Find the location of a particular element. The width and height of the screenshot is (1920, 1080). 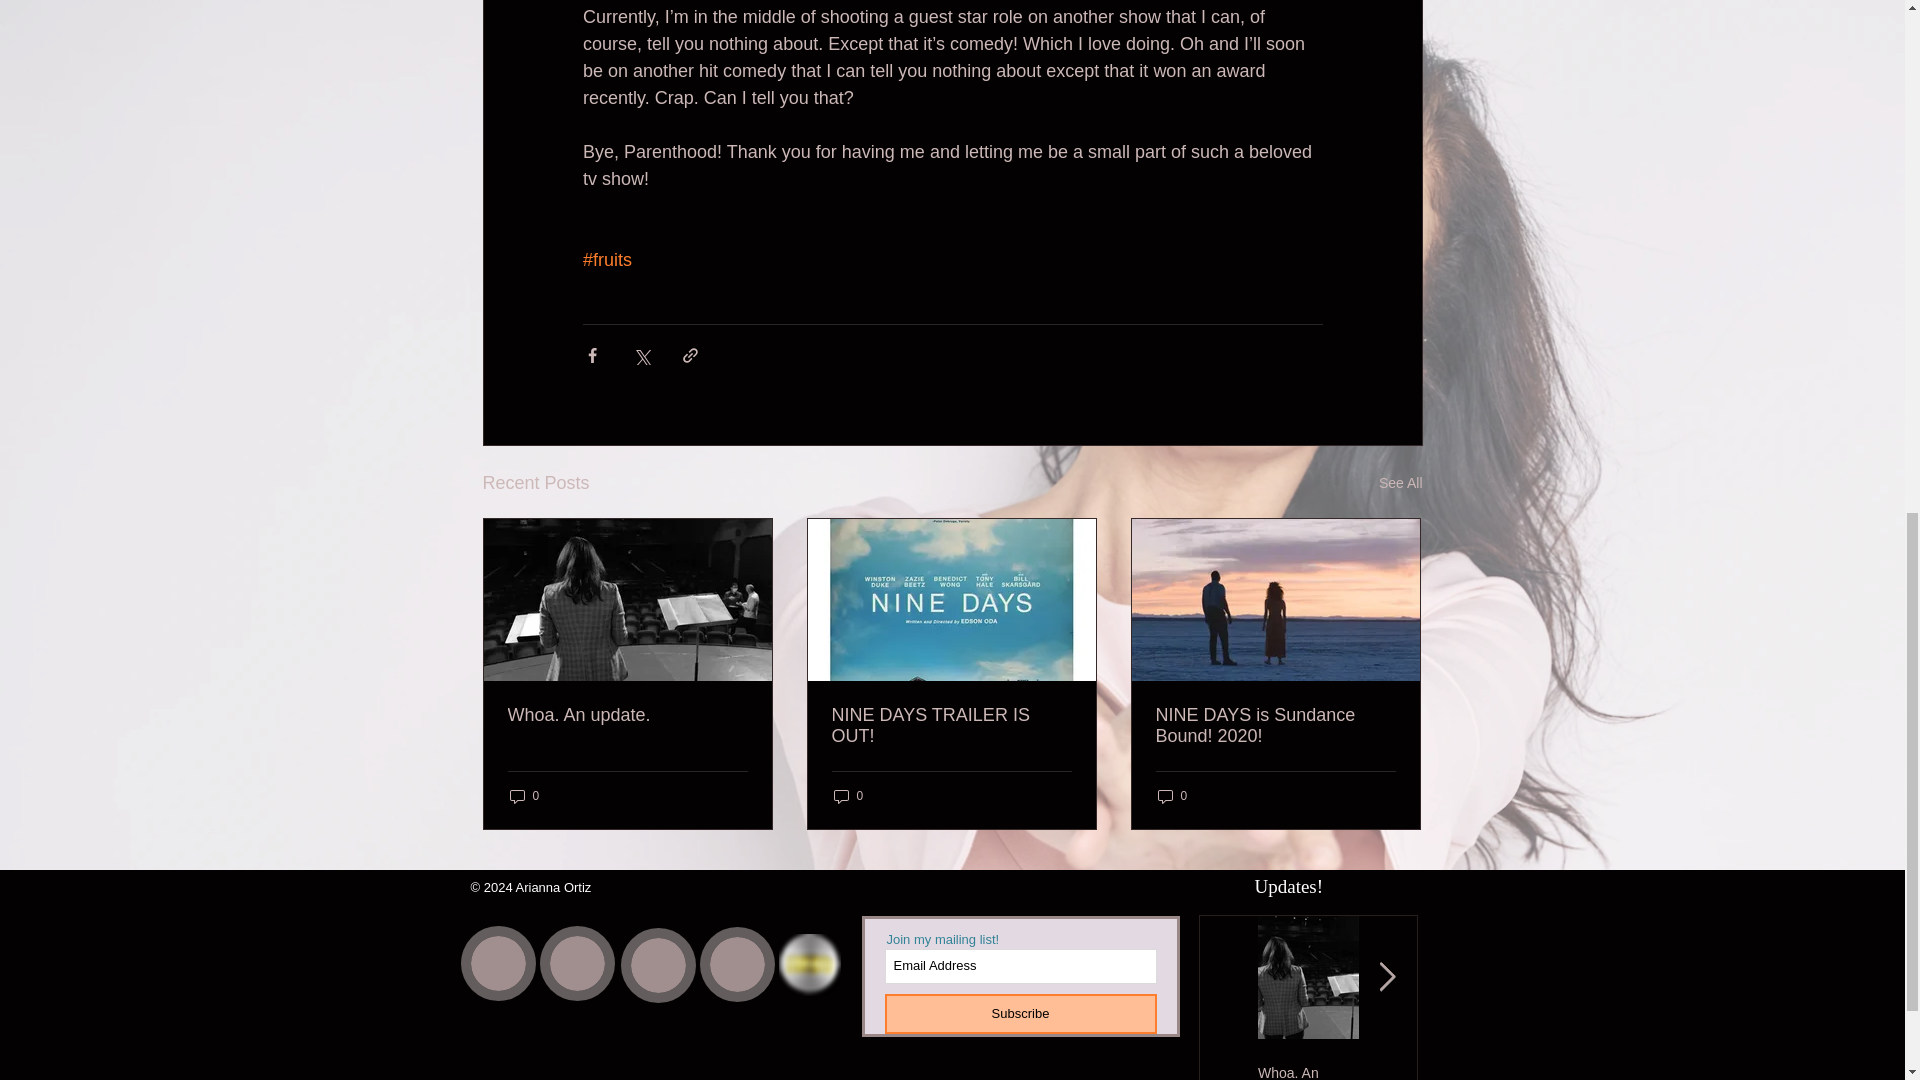

Whoa. An update. is located at coordinates (1308, 1072).